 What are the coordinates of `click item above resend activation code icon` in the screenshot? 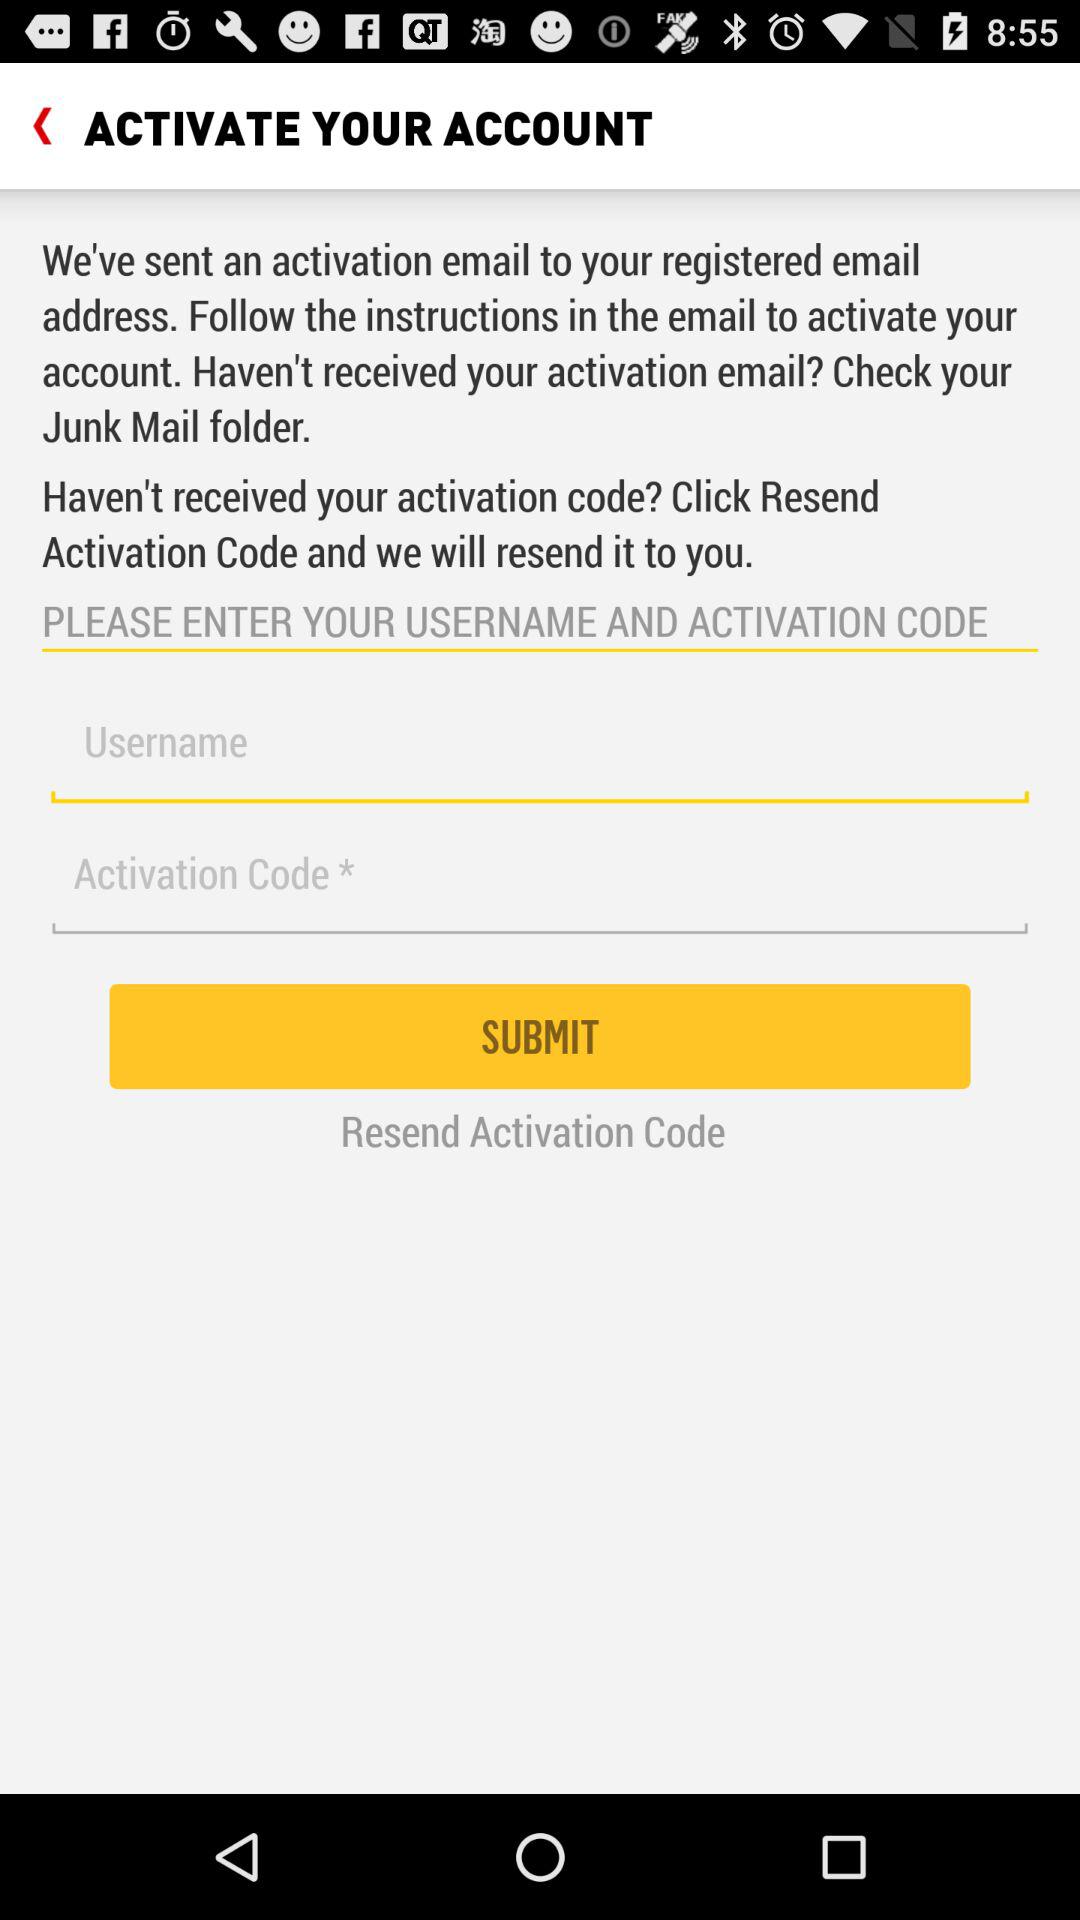 It's located at (540, 1036).